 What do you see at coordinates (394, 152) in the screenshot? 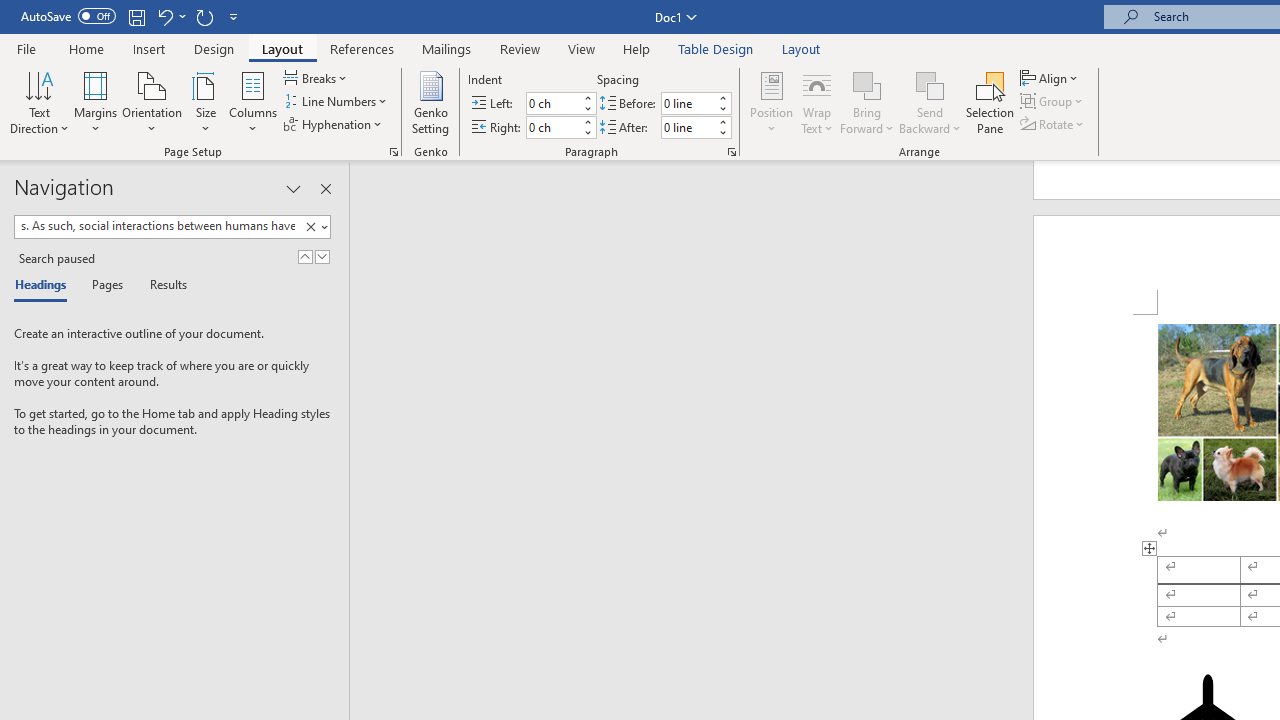
I see `Page Setup...` at bounding box center [394, 152].